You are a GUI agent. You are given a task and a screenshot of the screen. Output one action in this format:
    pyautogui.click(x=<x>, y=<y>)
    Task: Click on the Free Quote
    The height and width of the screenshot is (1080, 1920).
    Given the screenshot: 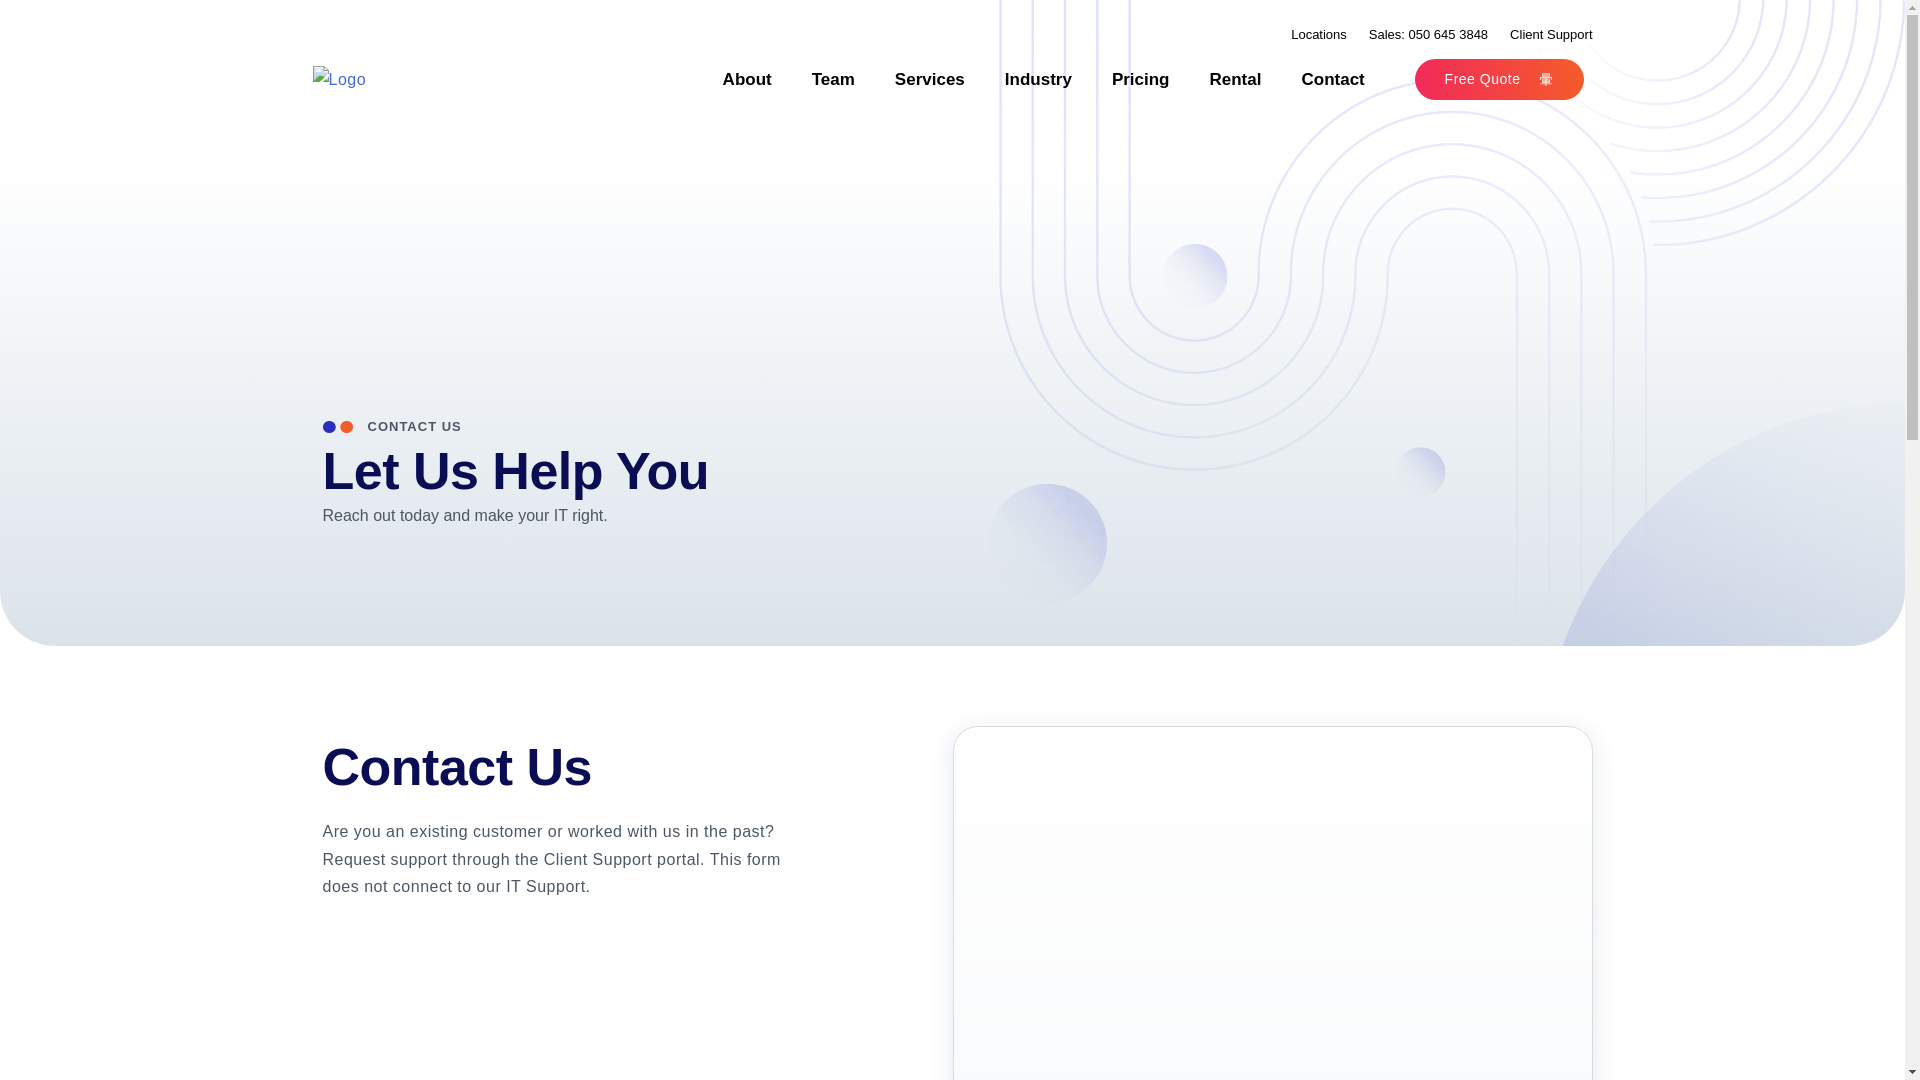 What is the action you would take?
    pyautogui.click(x=1500, y=78)
    